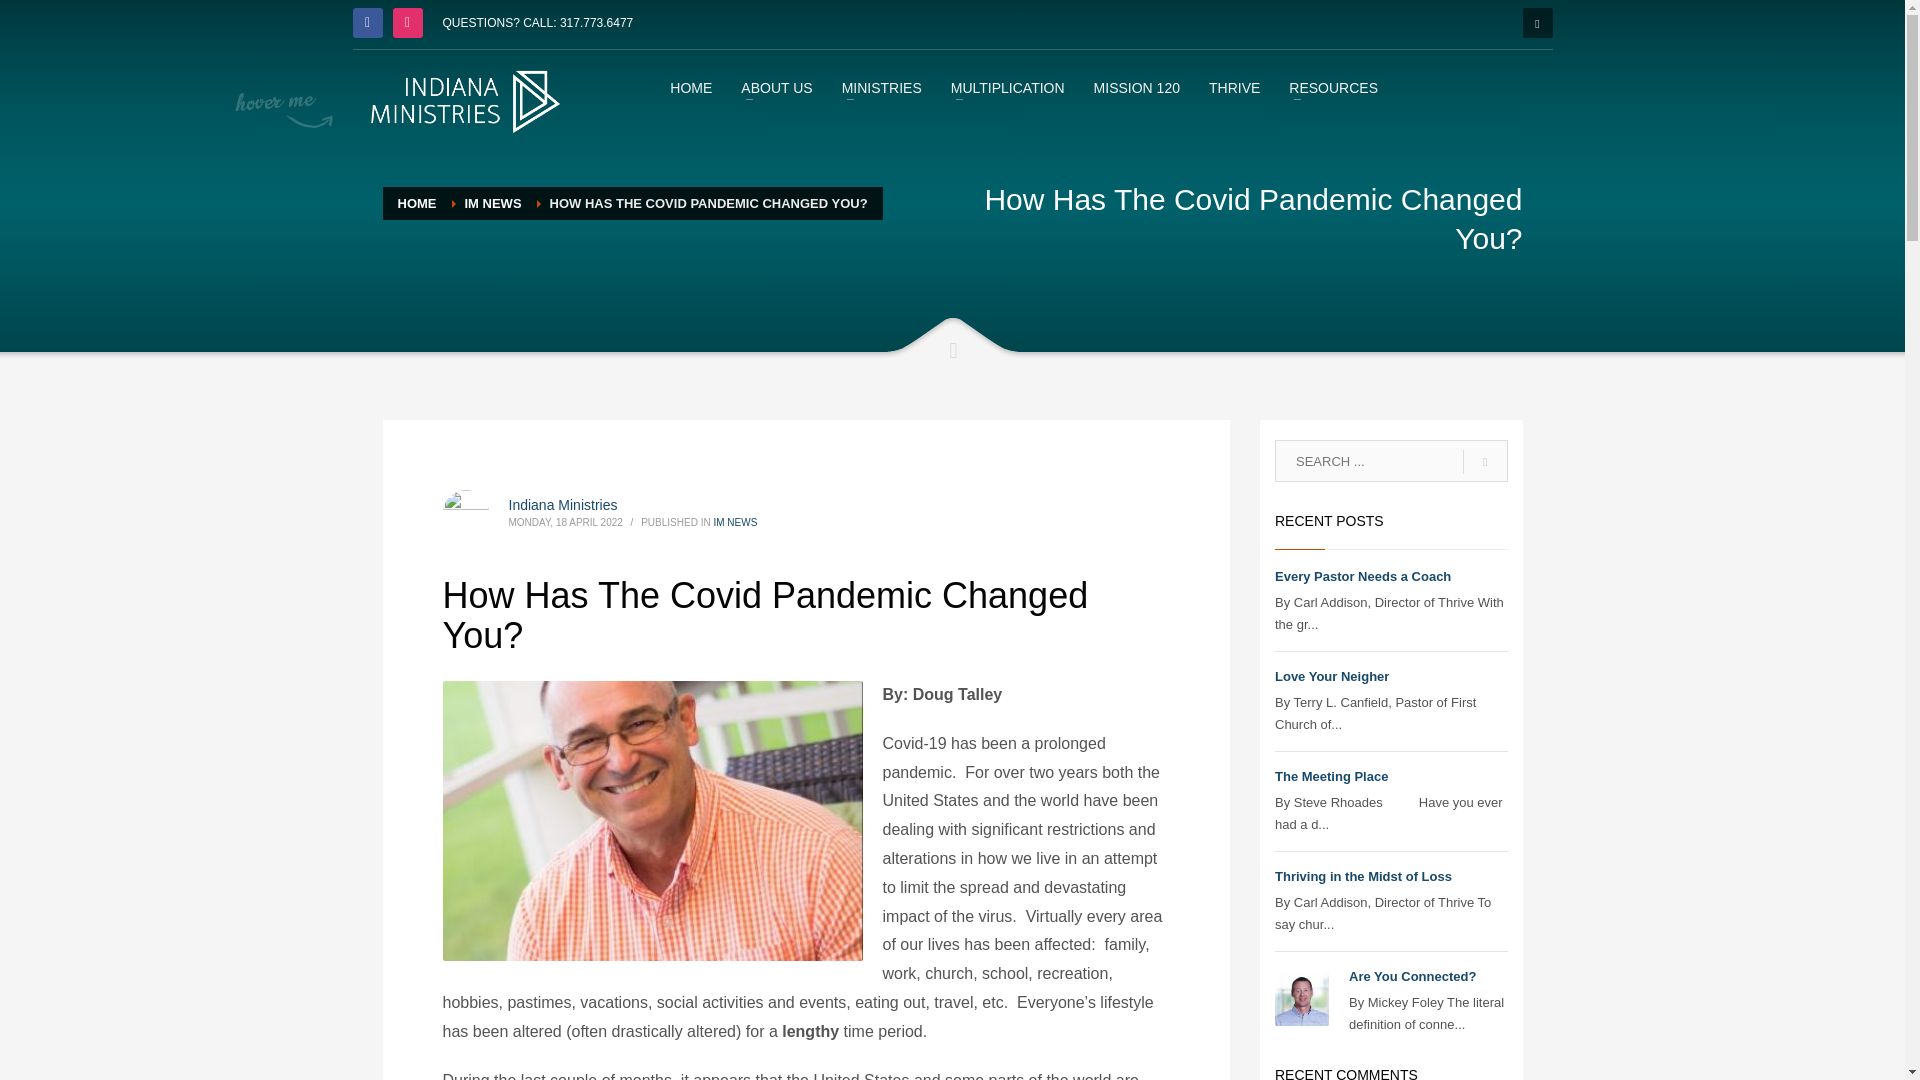 The width and height of the screenshot is (1920, 1080). Describe the element at coordinates (1333, 87) in the screenshot. I see `RESOURCES` at that location.